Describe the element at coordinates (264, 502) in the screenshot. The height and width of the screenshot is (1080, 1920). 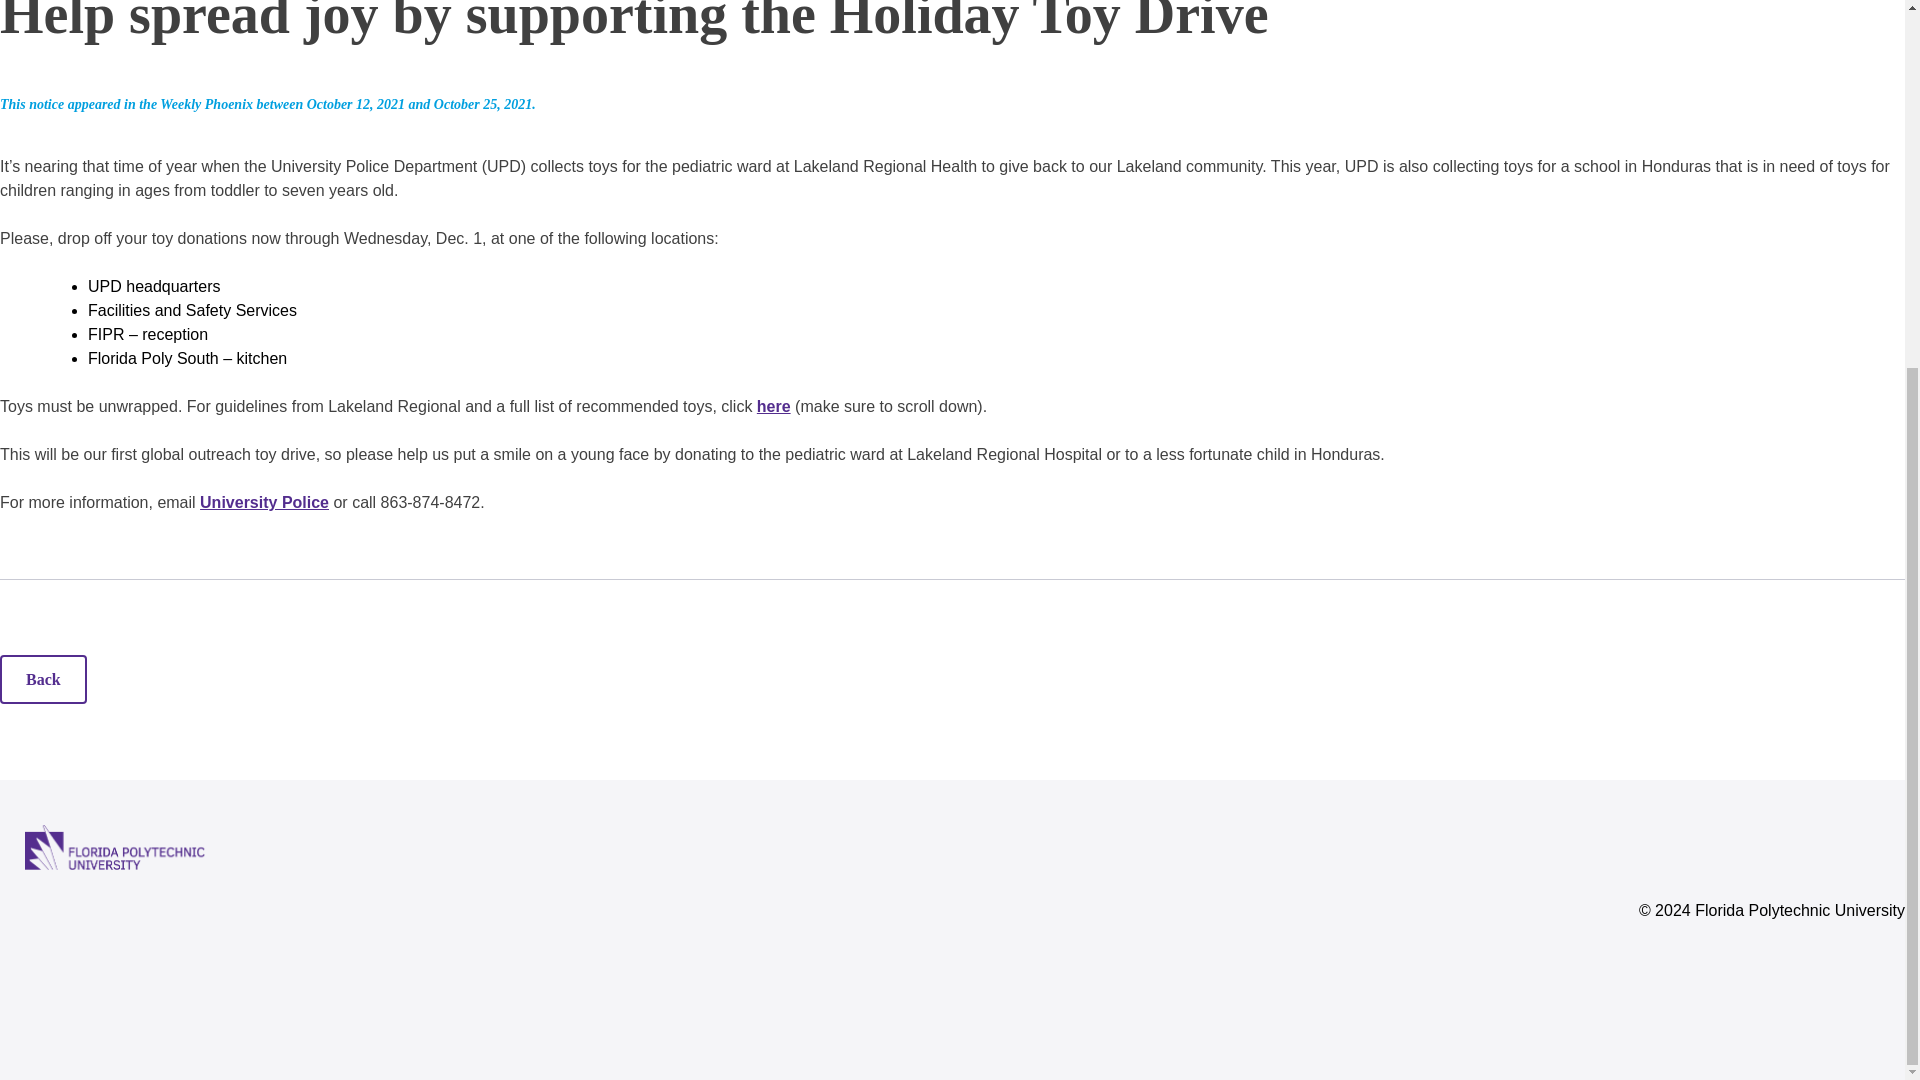
I see `University Police` at that location.